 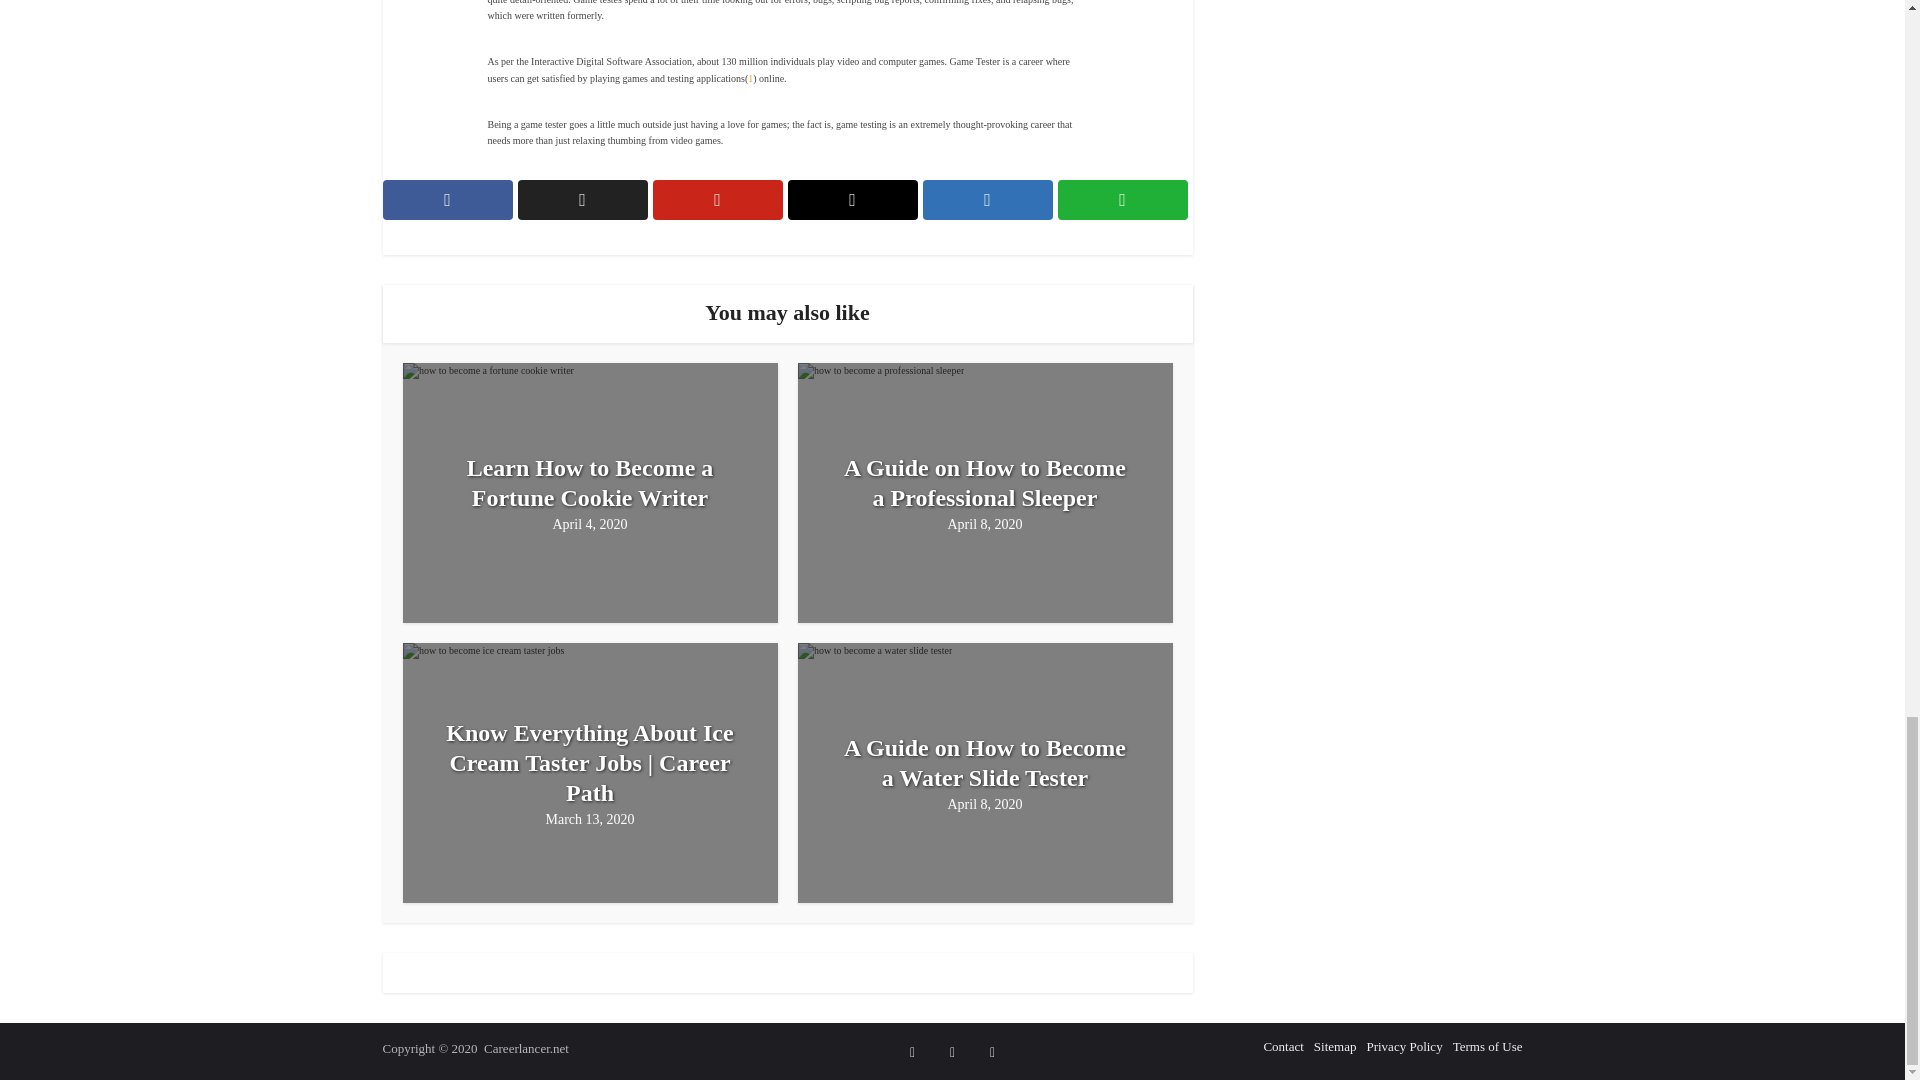 What do you see at coordinates (986, 482) in the screenshot?
I see `A Guide on How to Become a Professional Sleeper` at bounding box center [986, 482].